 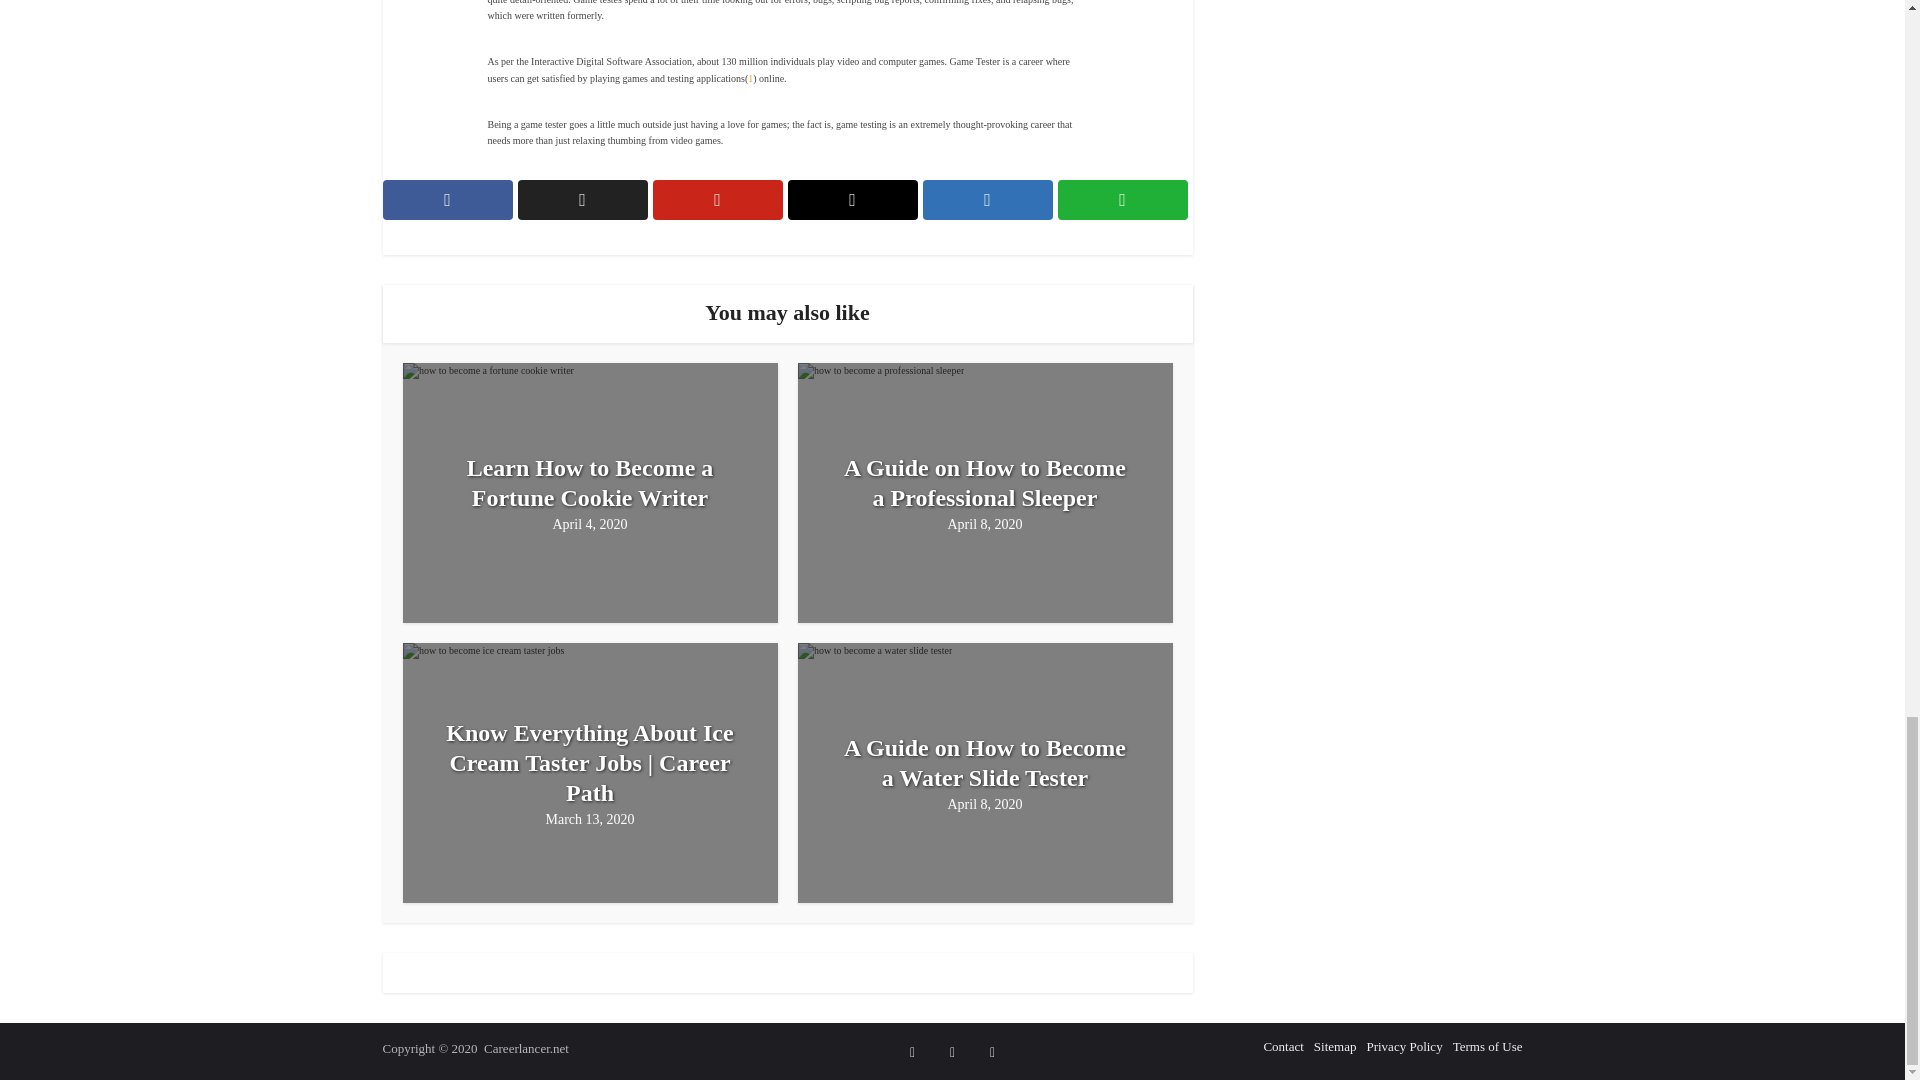 What do you see at coordinates (986, 482) in the screenshot?
I see `A Guide on How to Become a Professional Sleeper` at bounding box center [986, 482].